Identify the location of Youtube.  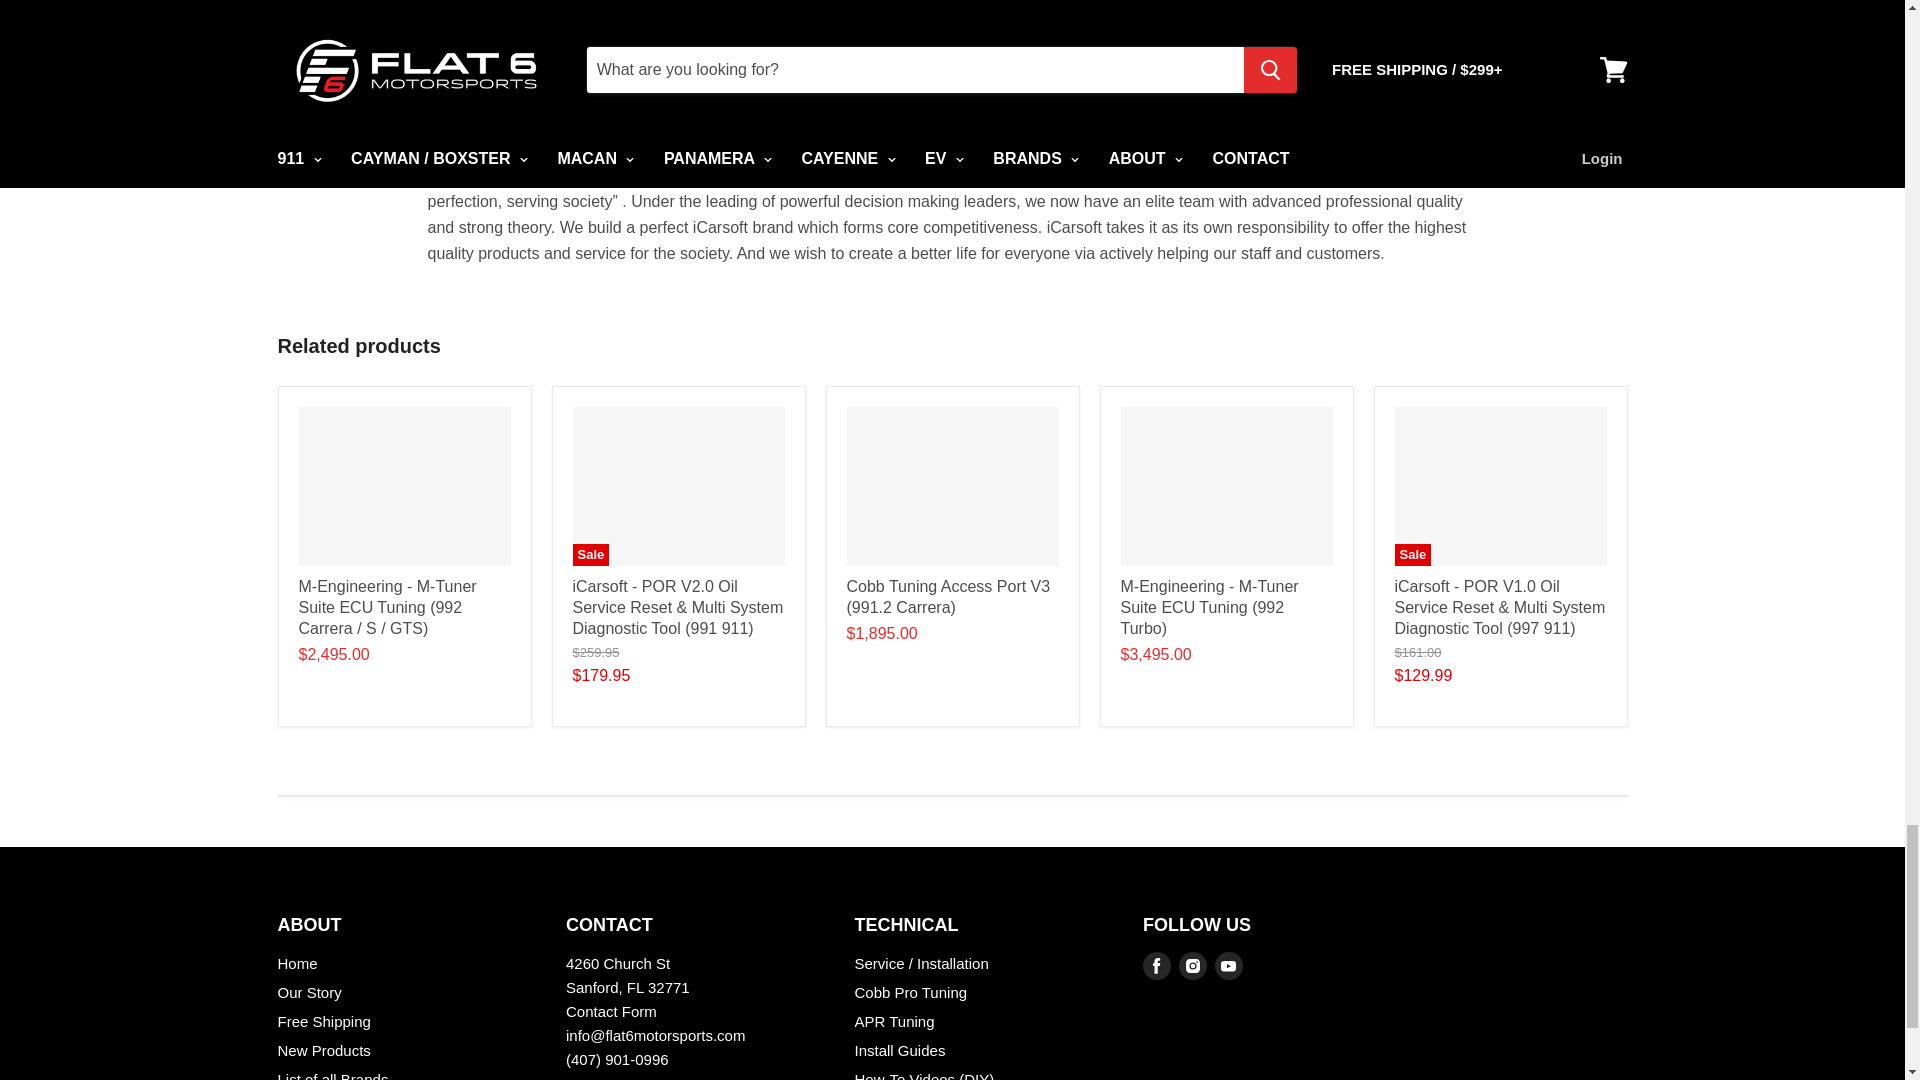
(1228, 966).